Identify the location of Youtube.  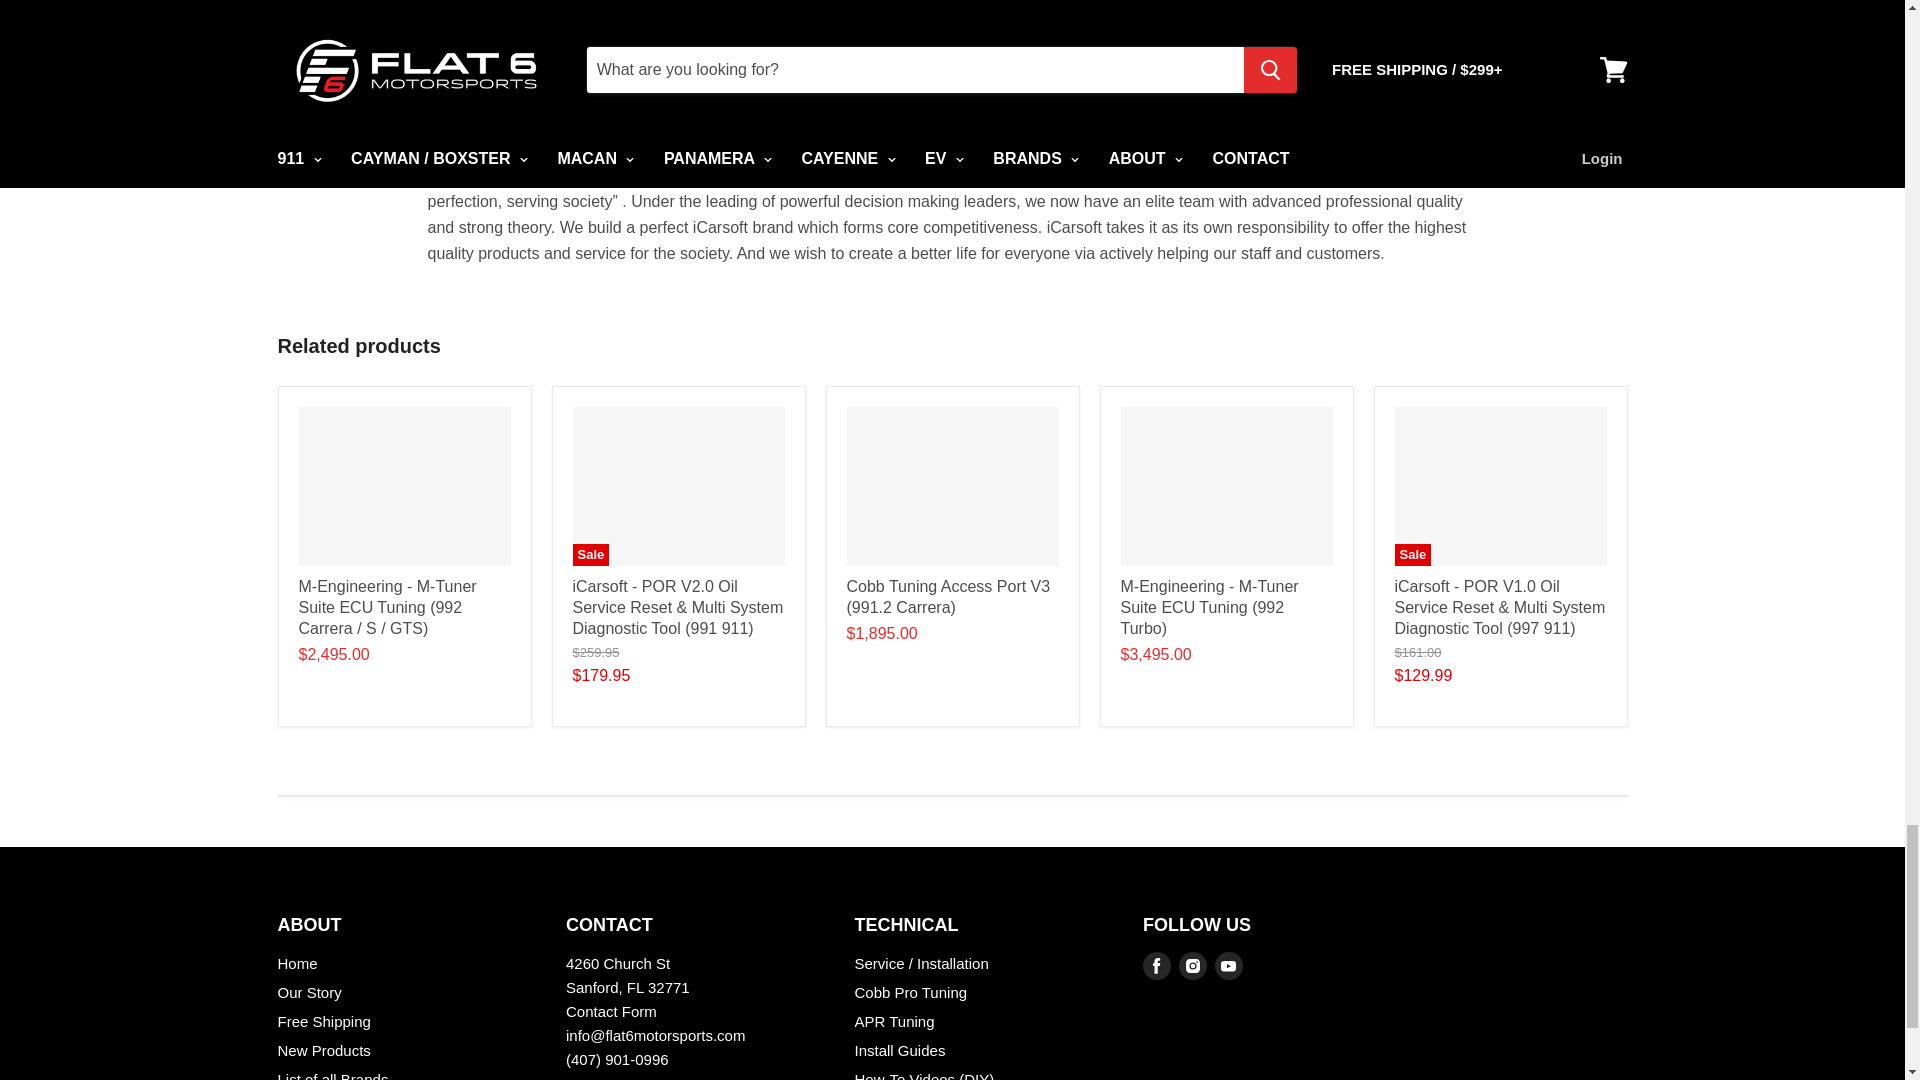
(1228, 966).